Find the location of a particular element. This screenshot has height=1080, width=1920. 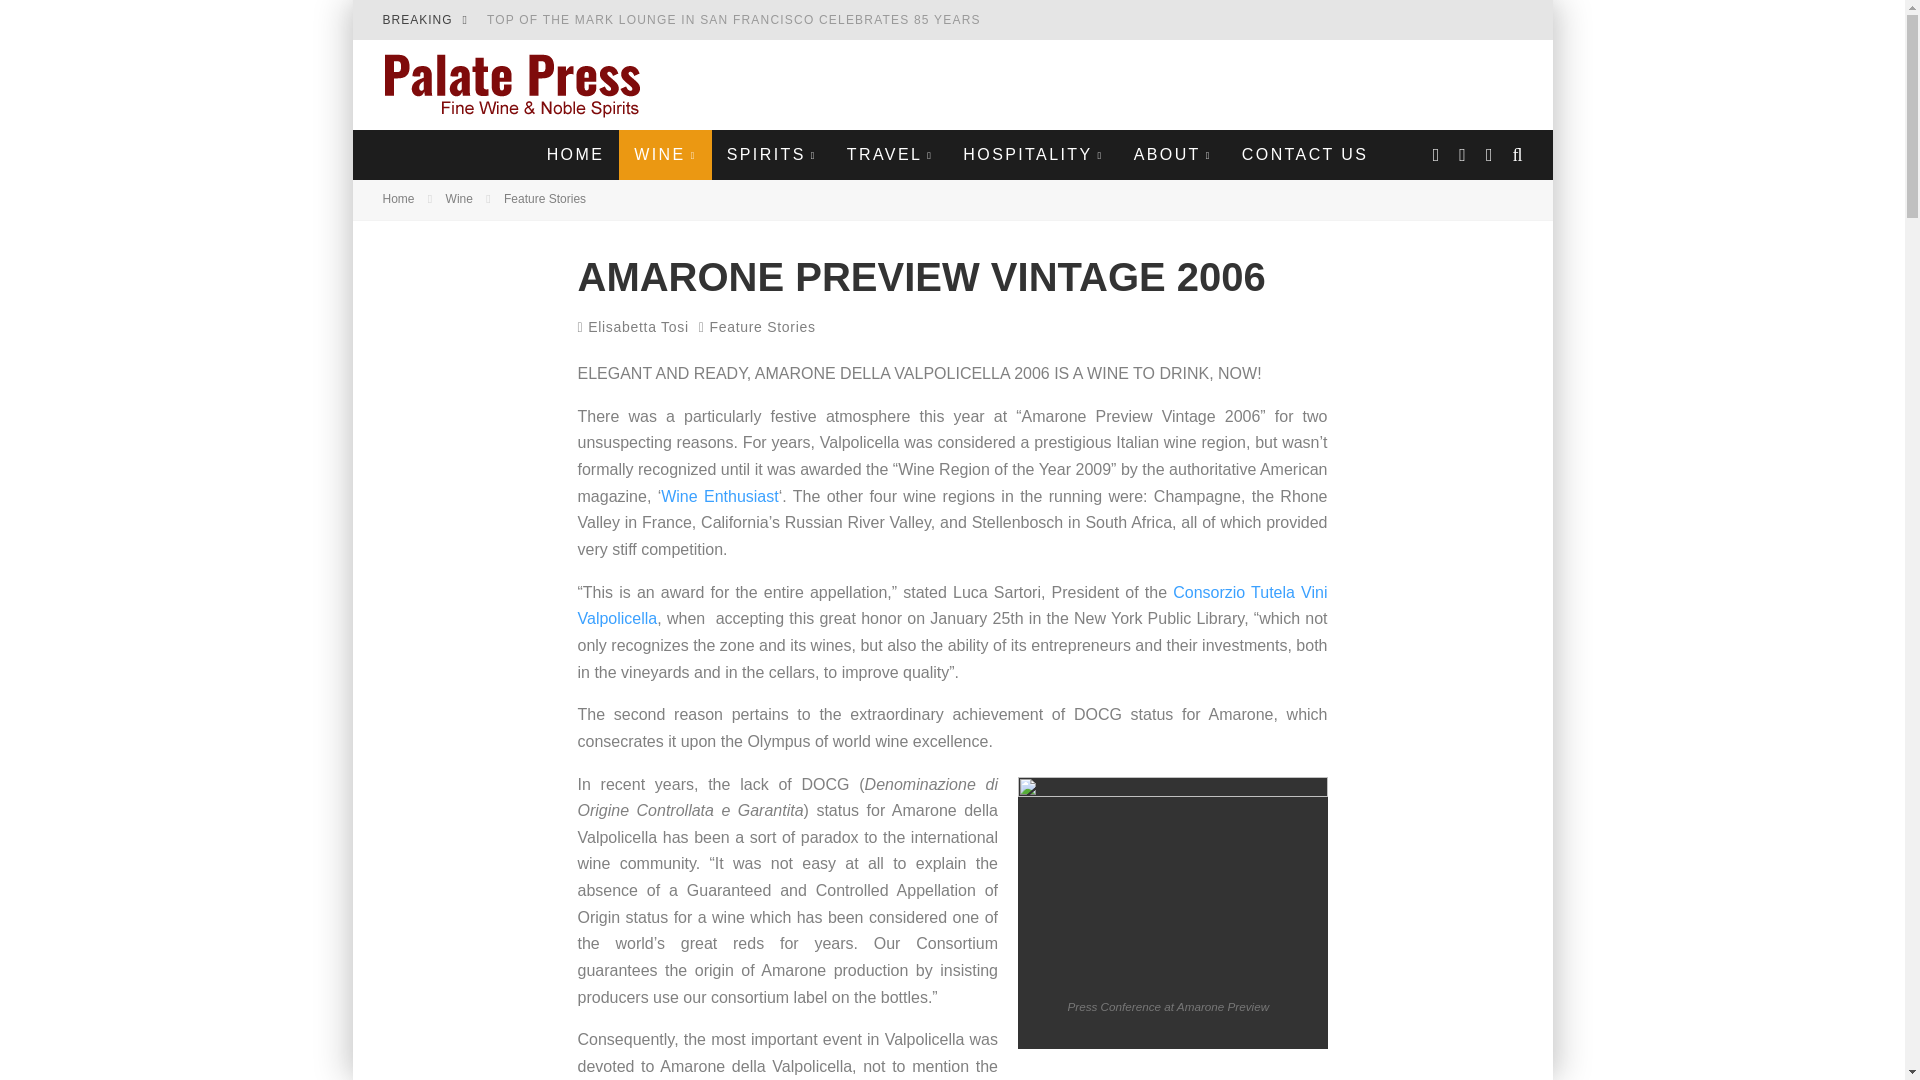

Press conference Amarone Preview 2003 is located at coordinates (1172, 878).